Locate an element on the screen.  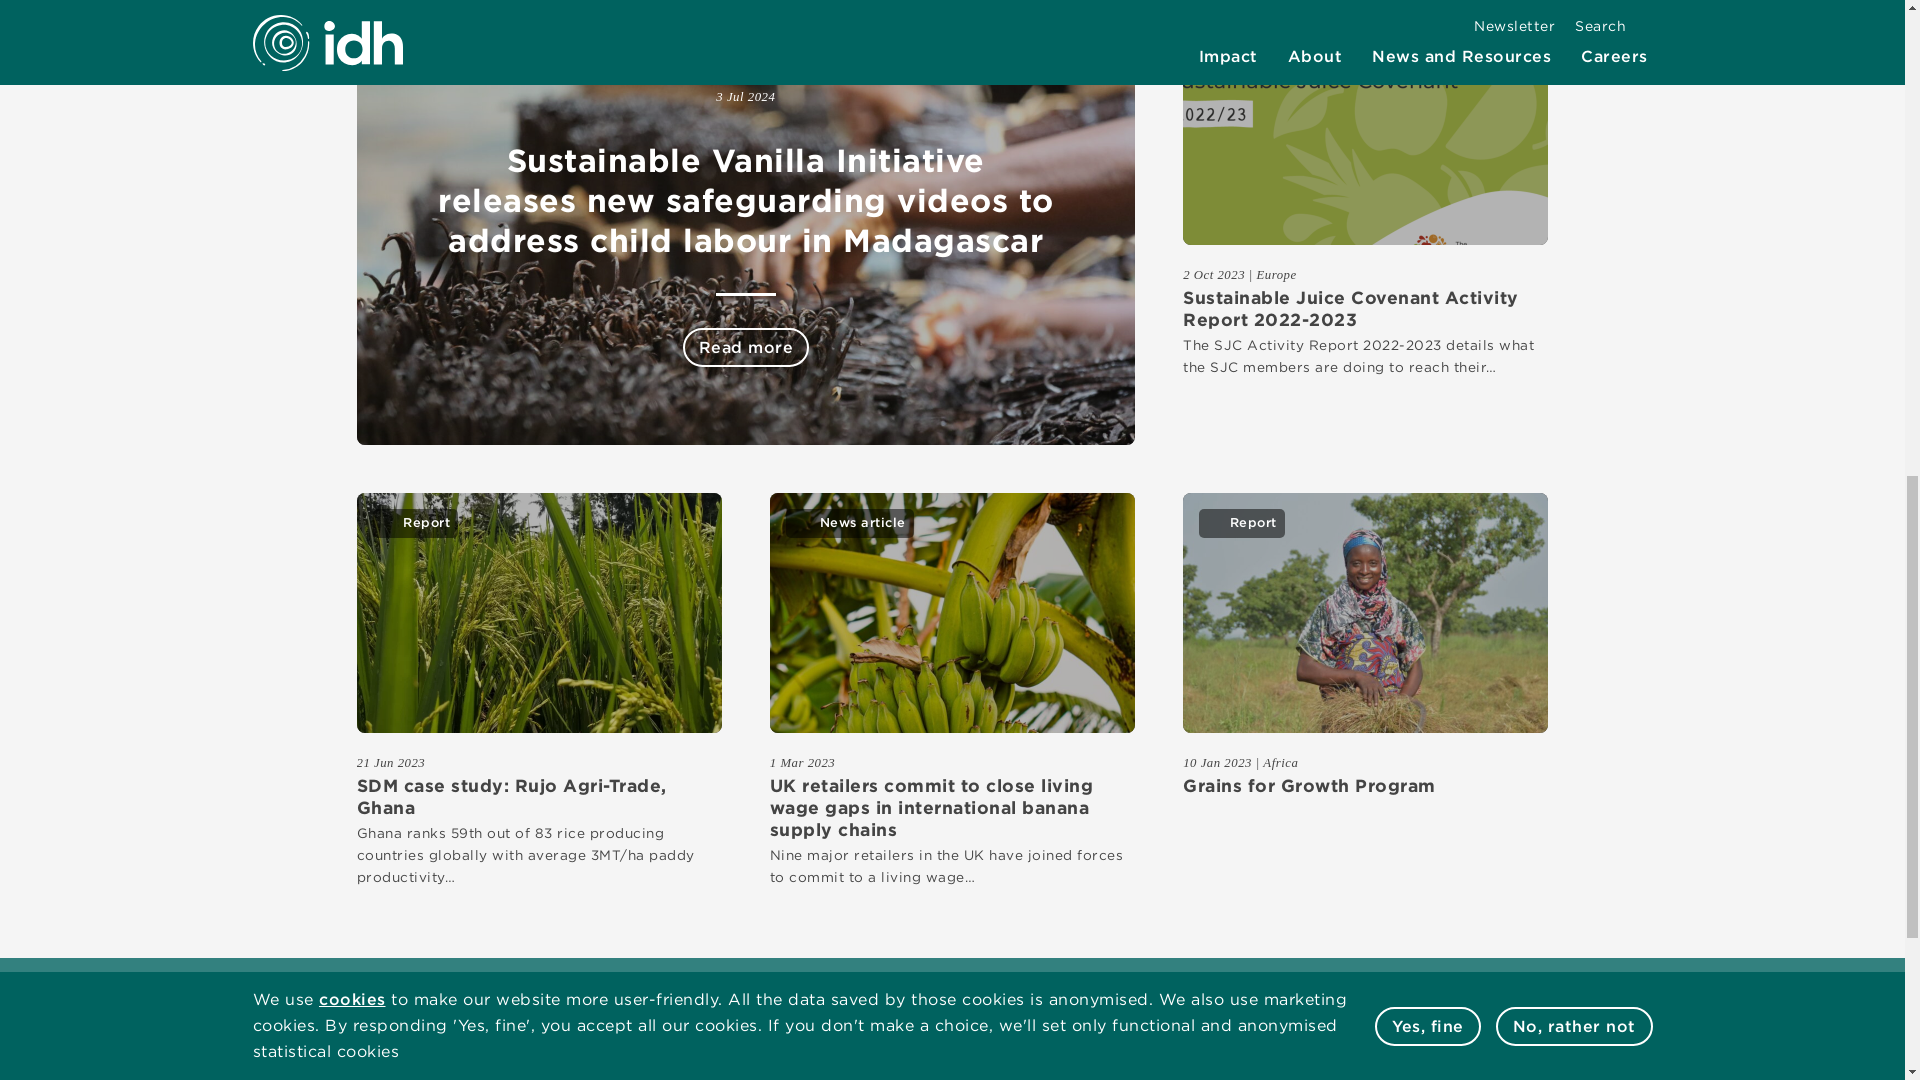
Teaser link is located at coordinates (1364, 125).